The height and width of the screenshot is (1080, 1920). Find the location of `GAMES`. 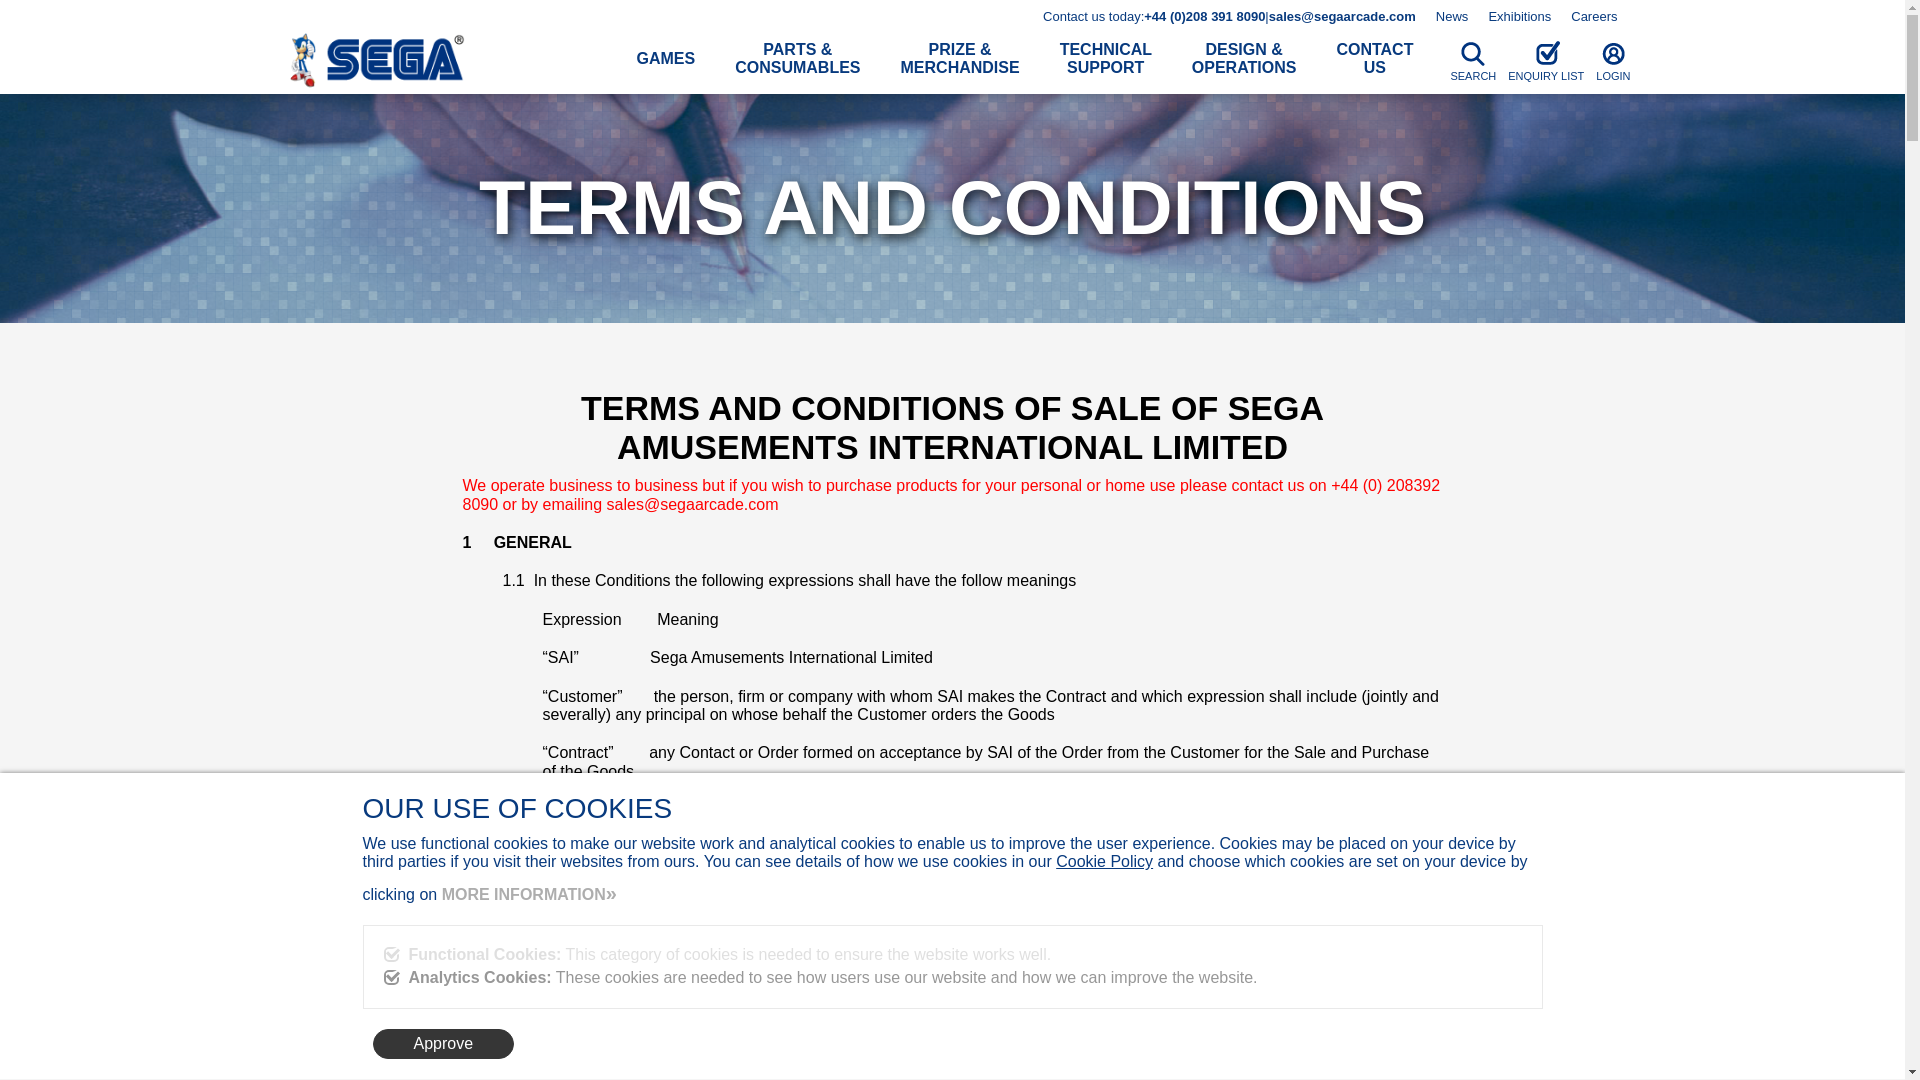

GAMES is located at coordinates (664, 58).